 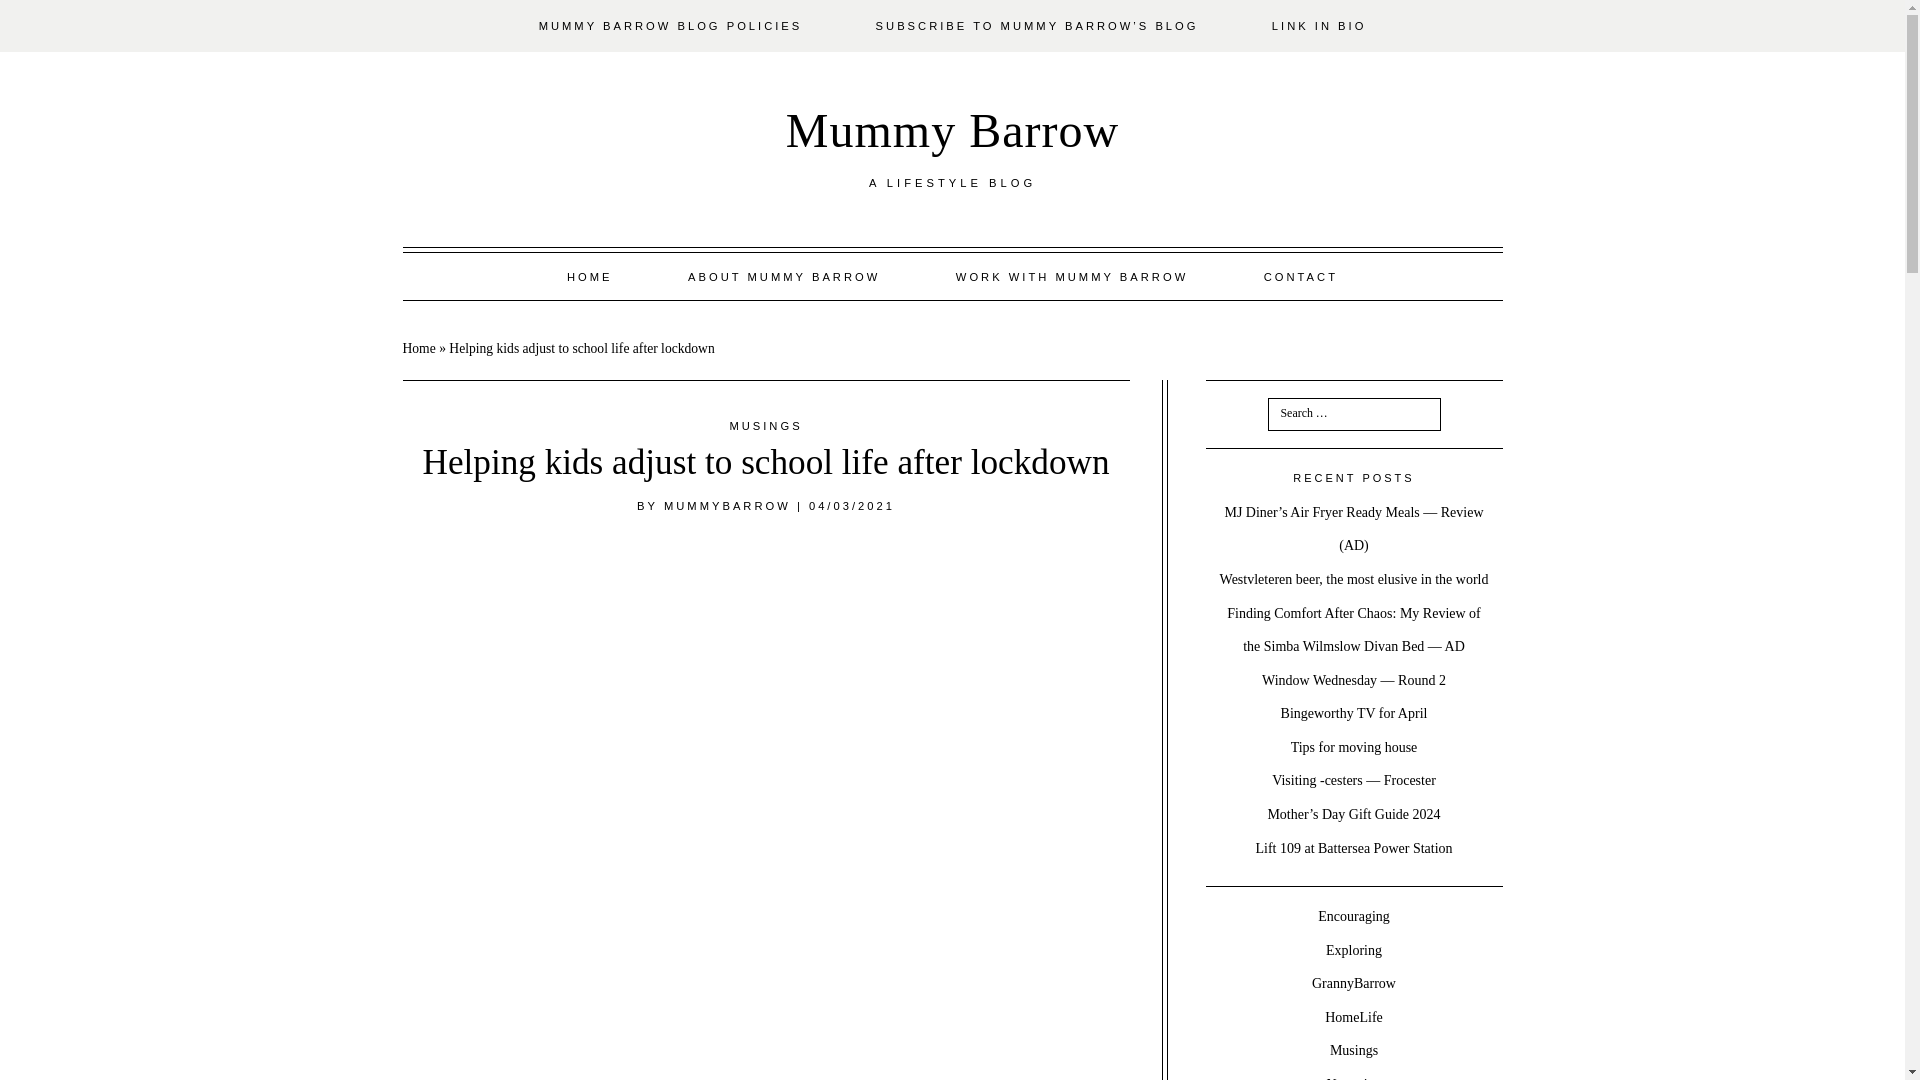 I want to click on WORK WITH MUMMY BARROW, so click(x=1072, y=276).